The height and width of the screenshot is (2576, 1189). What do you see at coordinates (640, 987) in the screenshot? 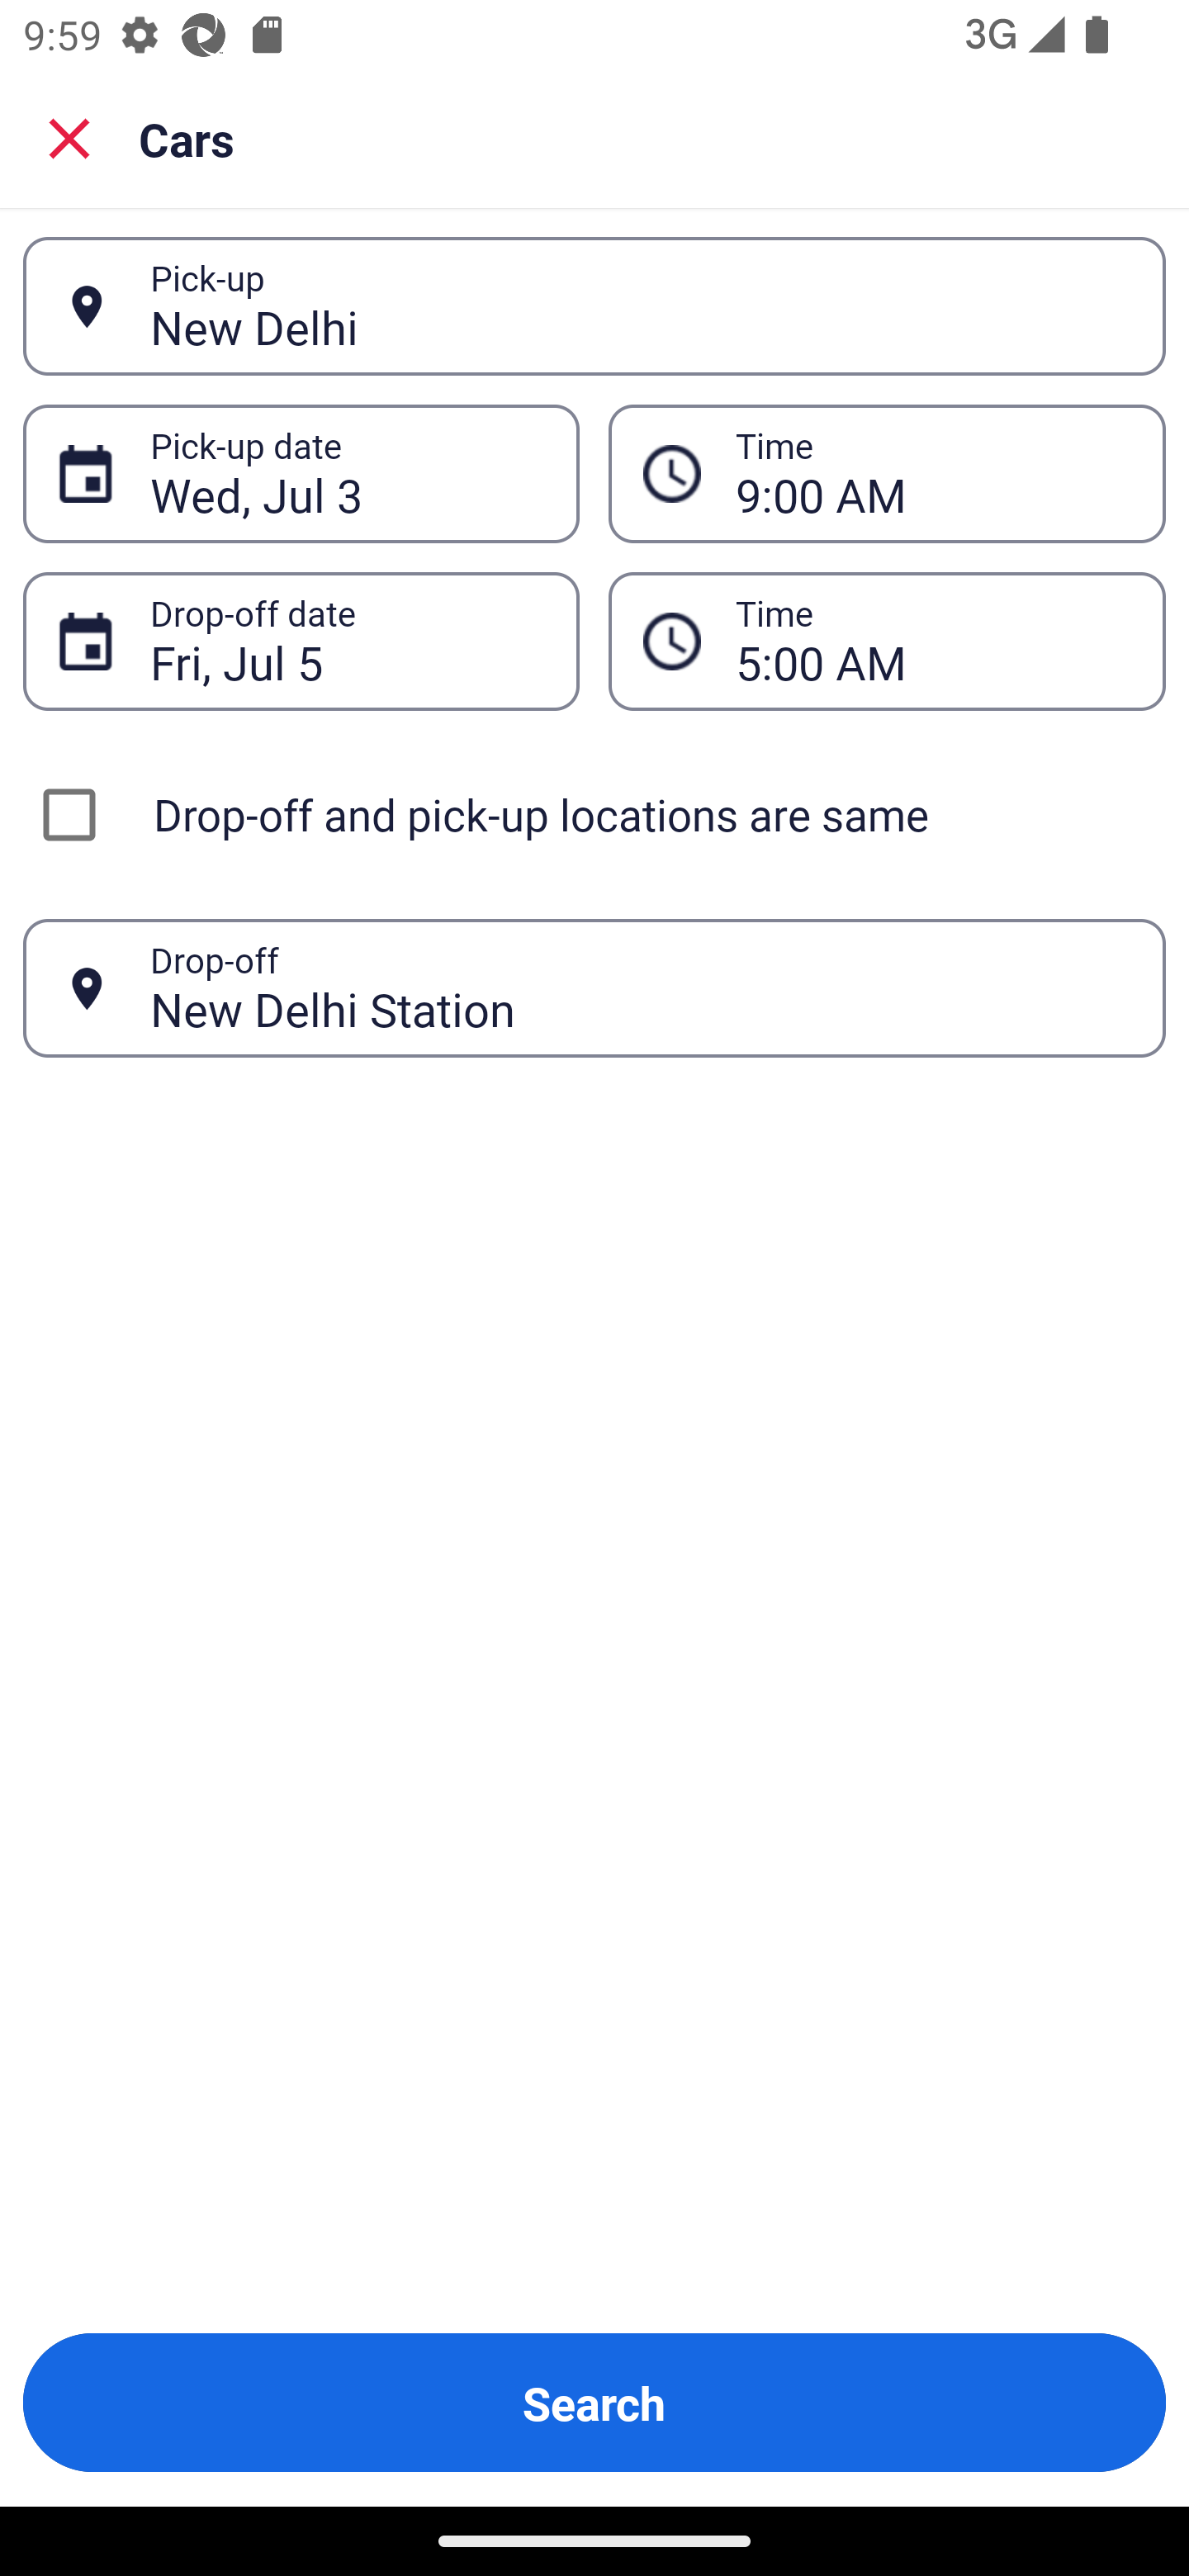
I see `New Delhi Station` at bounding box center [640, 987].